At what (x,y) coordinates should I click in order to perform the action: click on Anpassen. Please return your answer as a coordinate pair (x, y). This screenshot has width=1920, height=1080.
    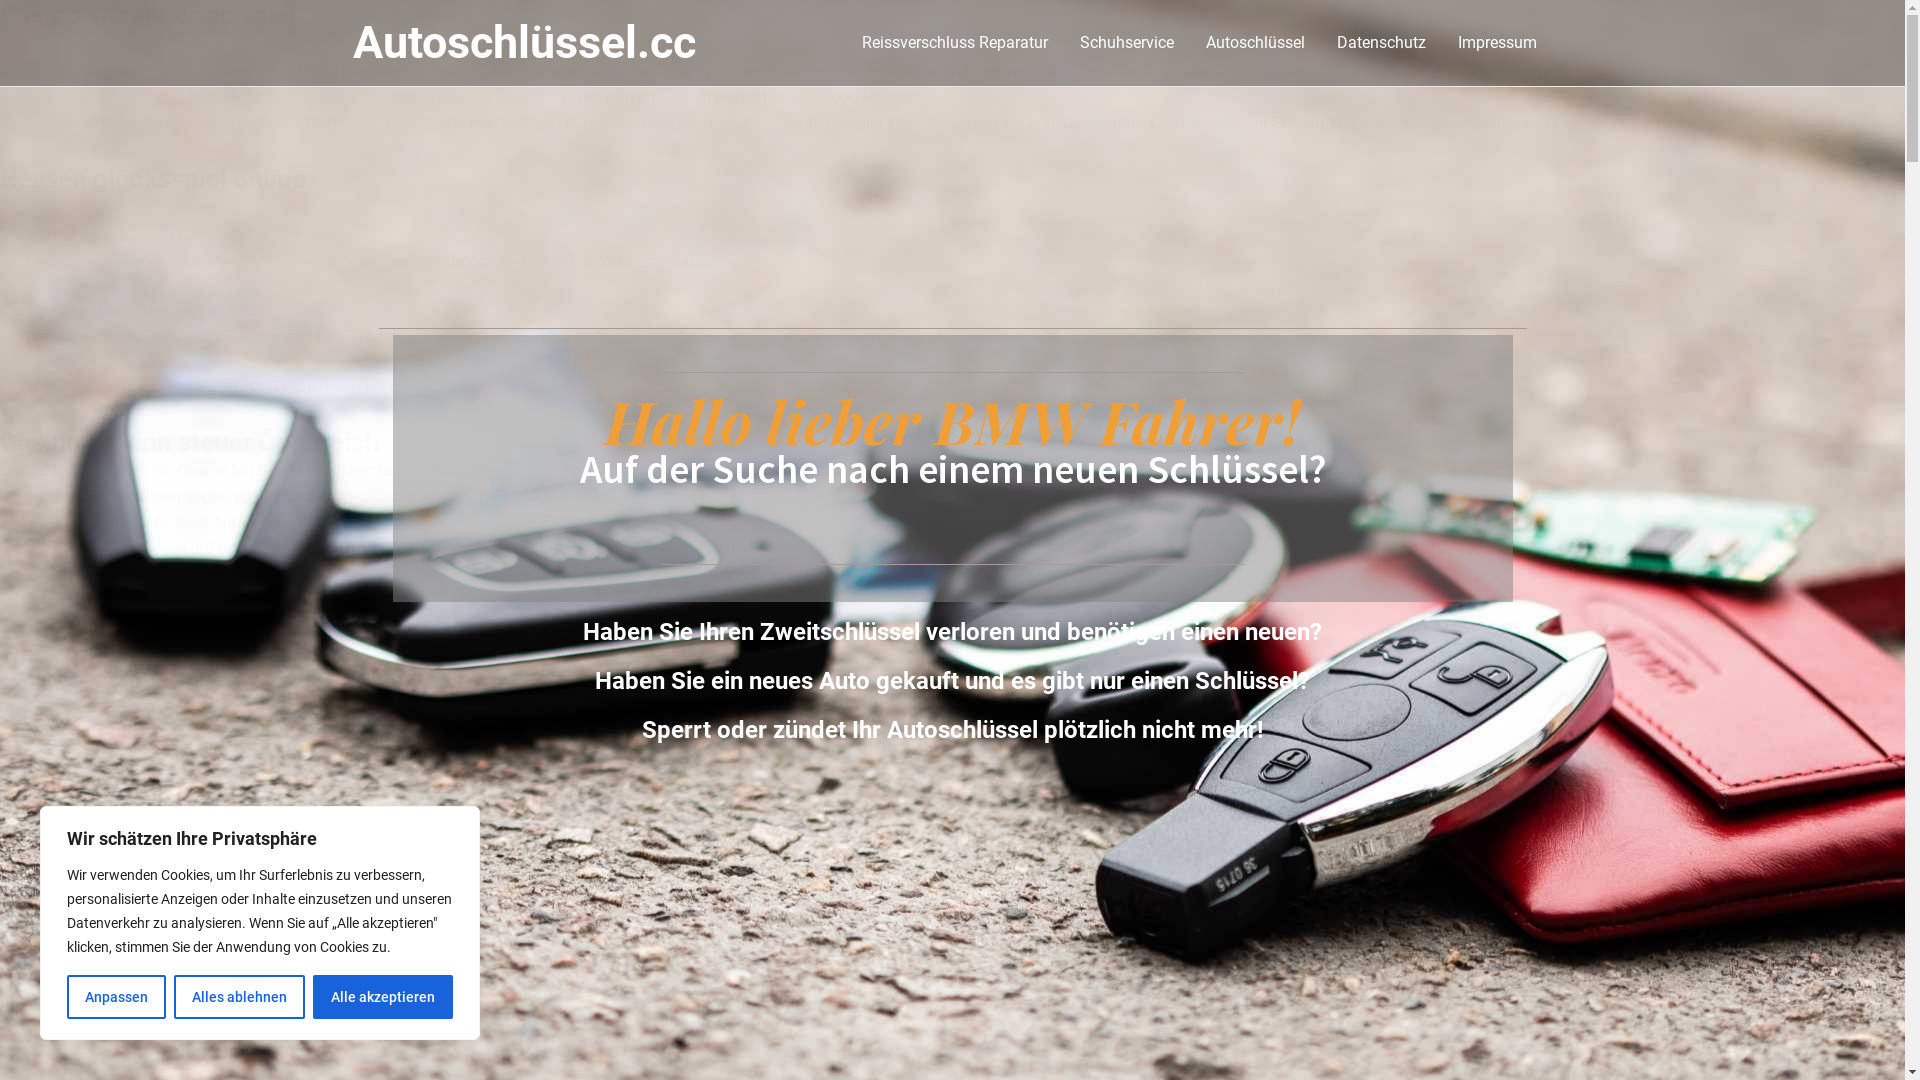
    Looking at the image, I should click on (116, 997).